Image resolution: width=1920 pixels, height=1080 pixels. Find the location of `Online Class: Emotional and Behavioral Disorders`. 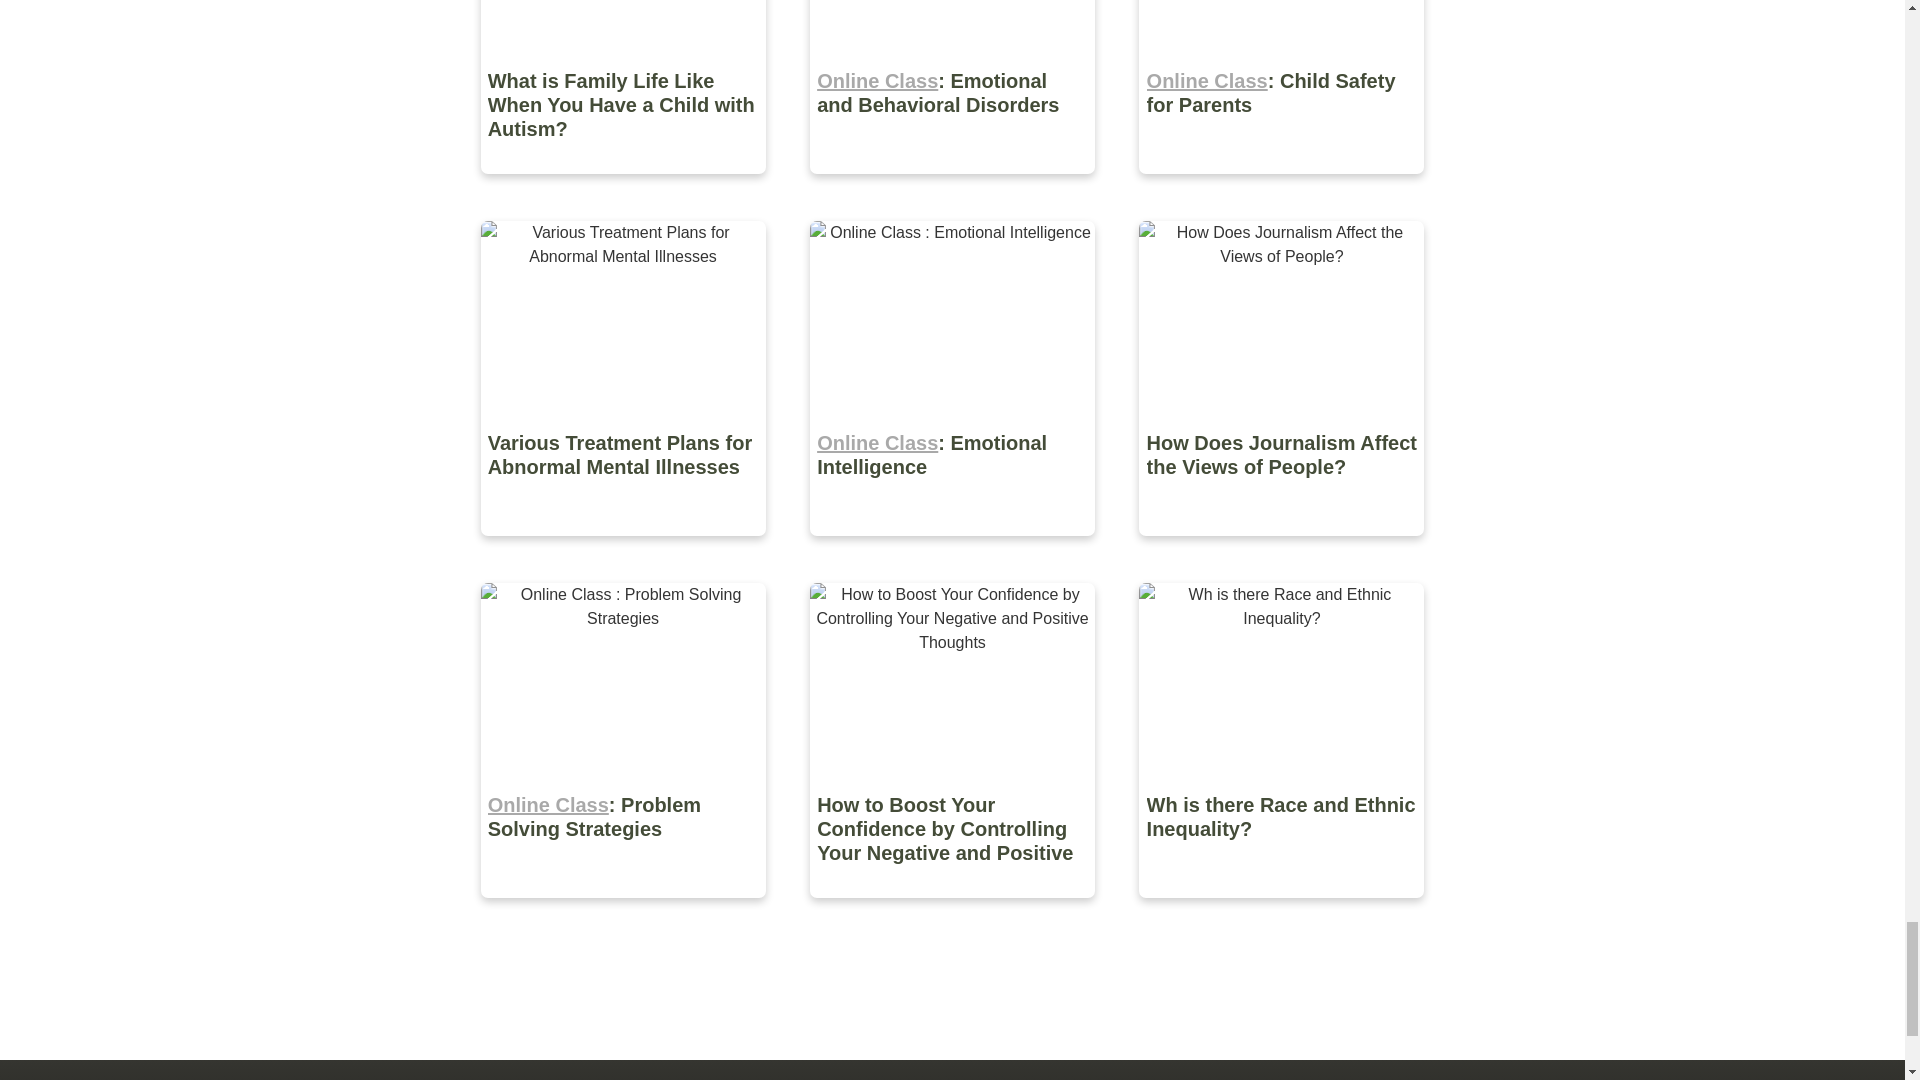

Online Class: Emotional and Behavioral Disorders is located at coordinates (954, 188).